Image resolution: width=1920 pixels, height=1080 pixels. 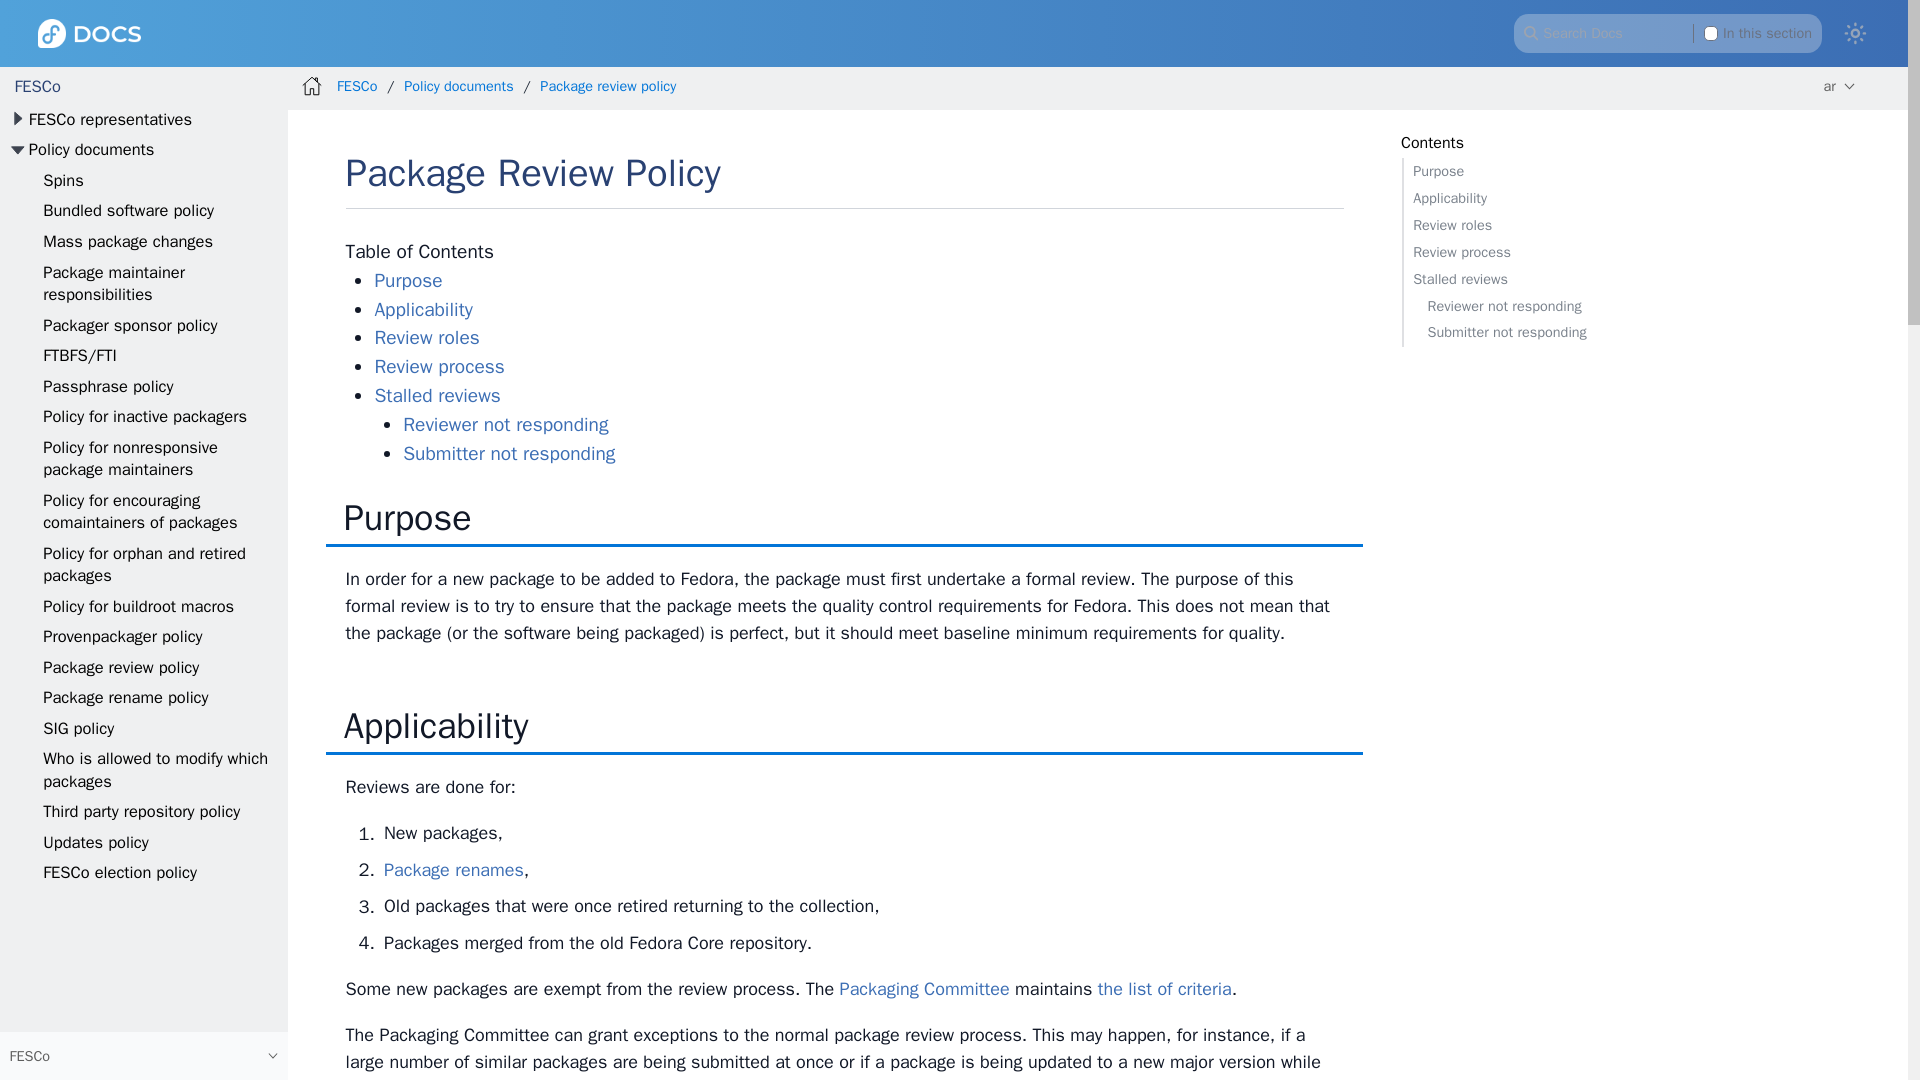 I want to click on Policy for orphan and retired packages, so click(x=144, y=564).